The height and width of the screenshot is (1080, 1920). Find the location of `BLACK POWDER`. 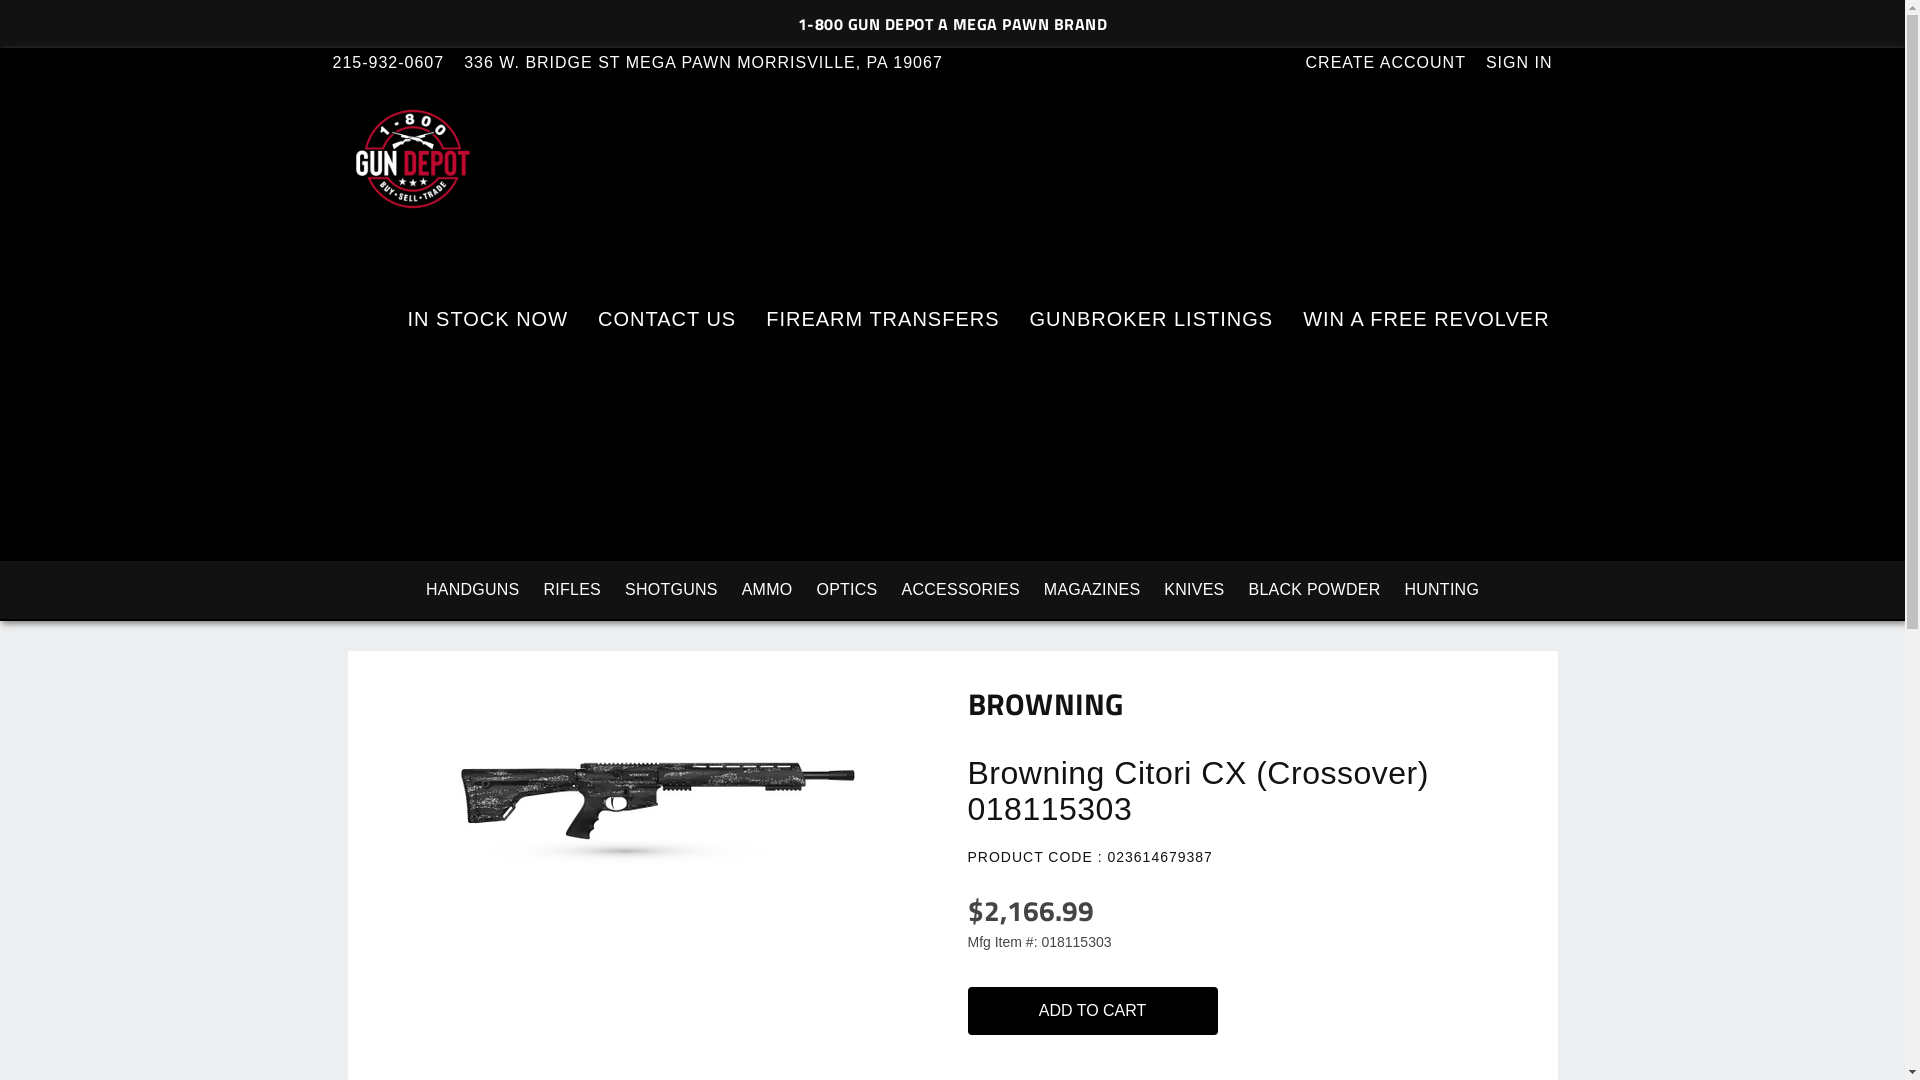

BLACK POWDER is located at coordinates (1315, 590).